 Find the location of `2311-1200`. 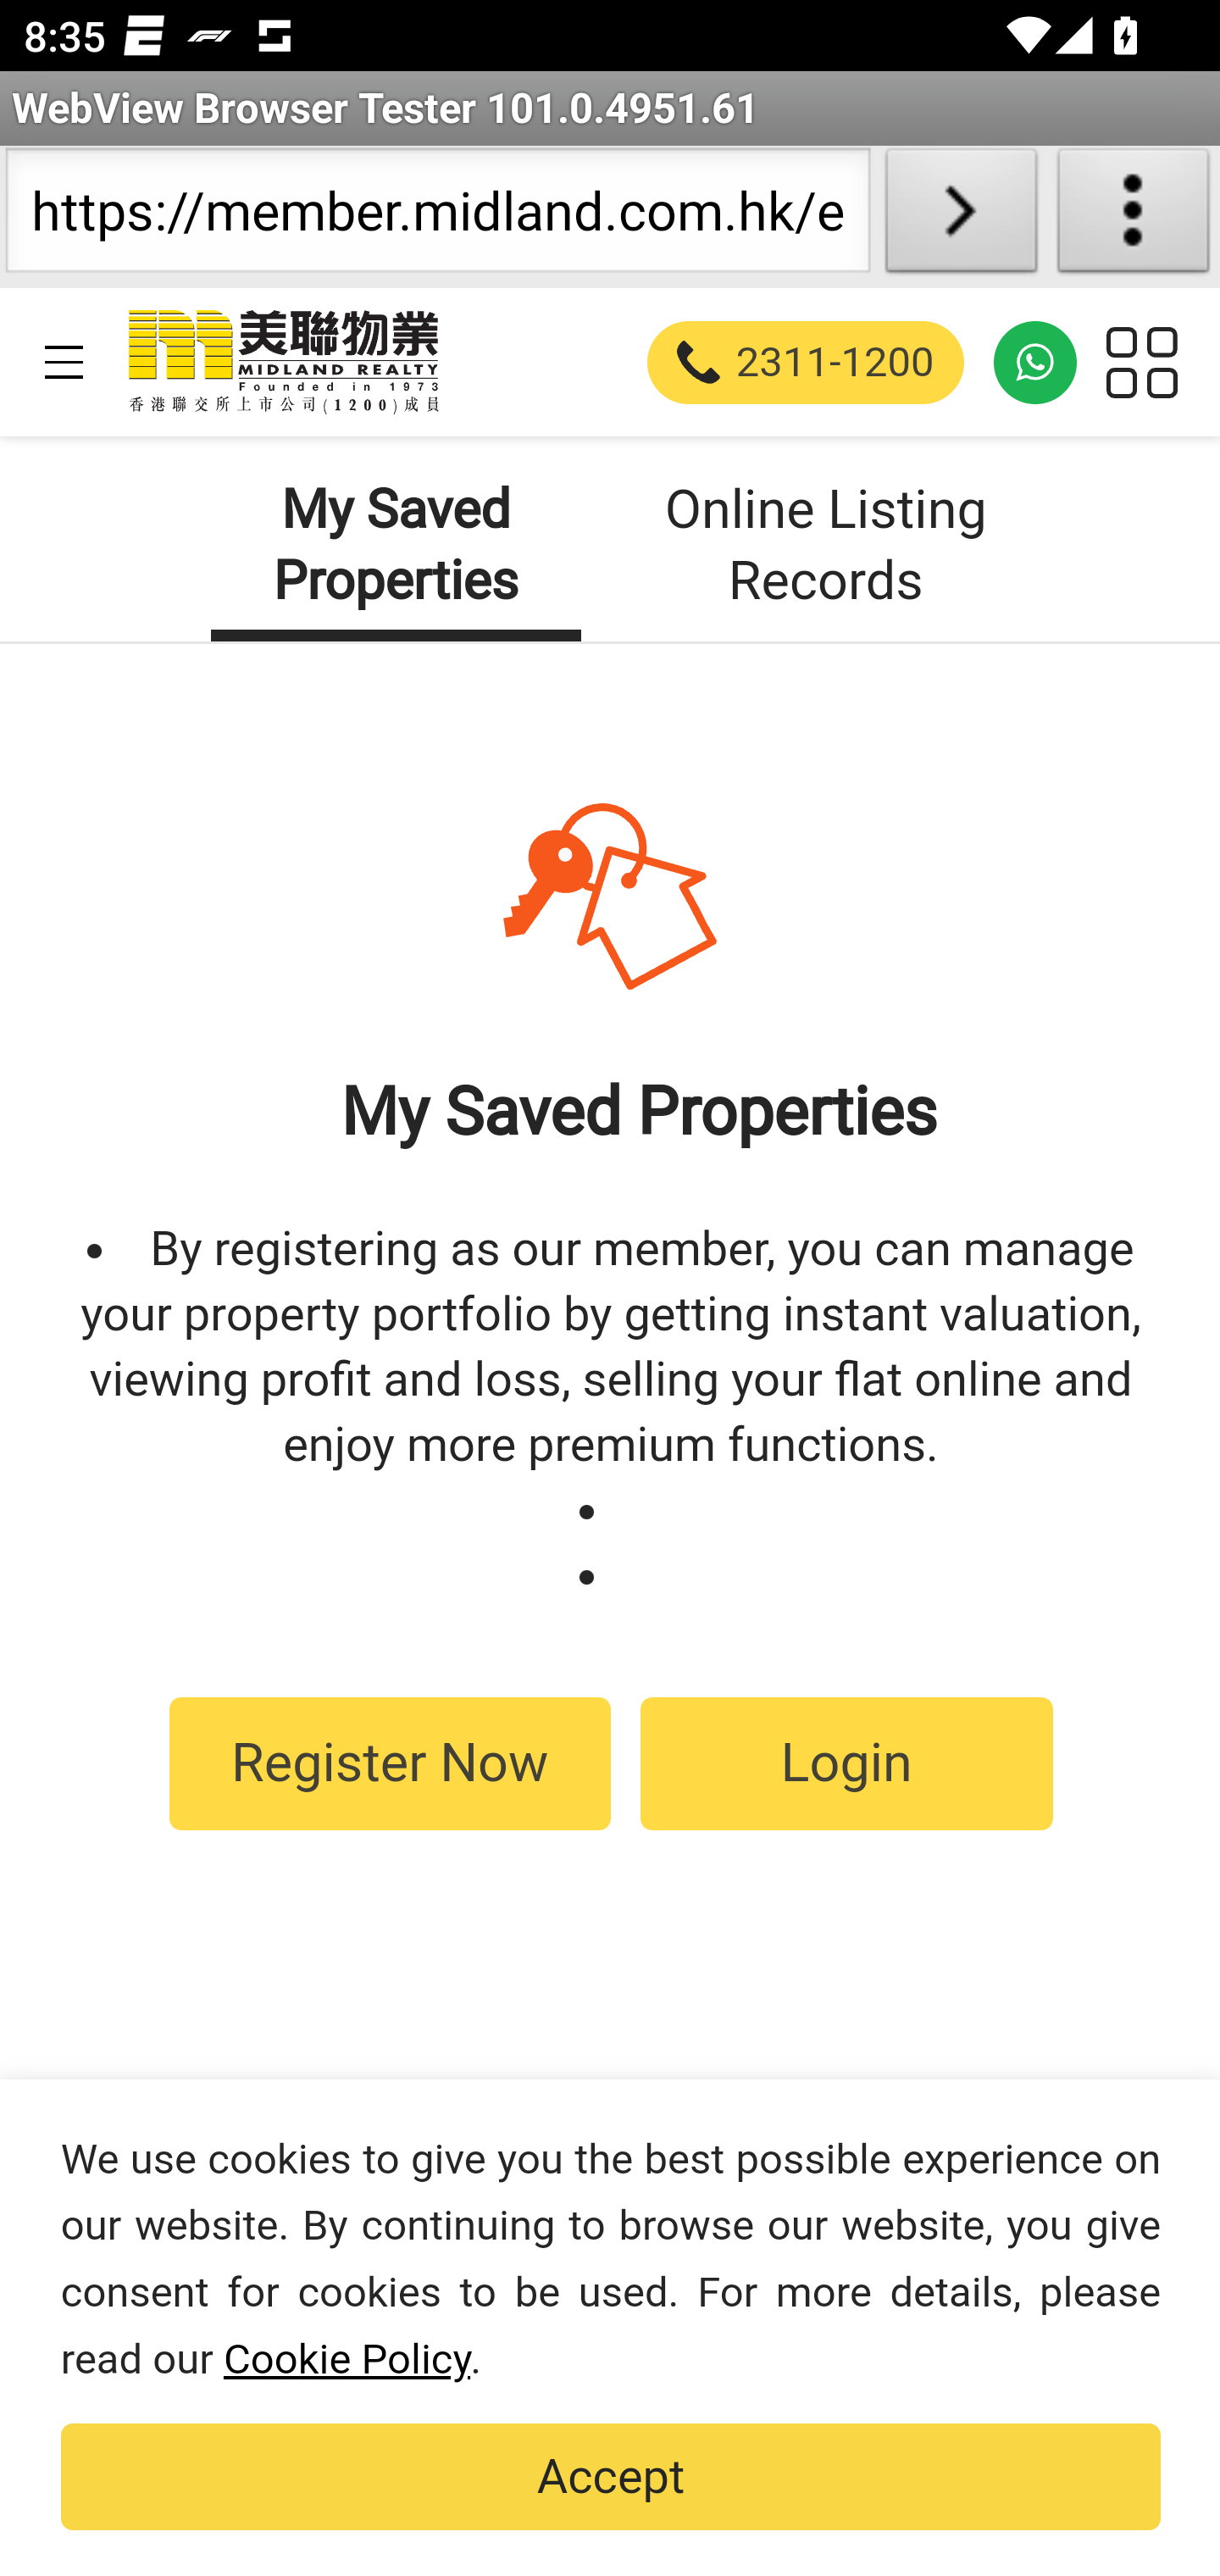

2311-1200 is located at coordinates (807, 361).